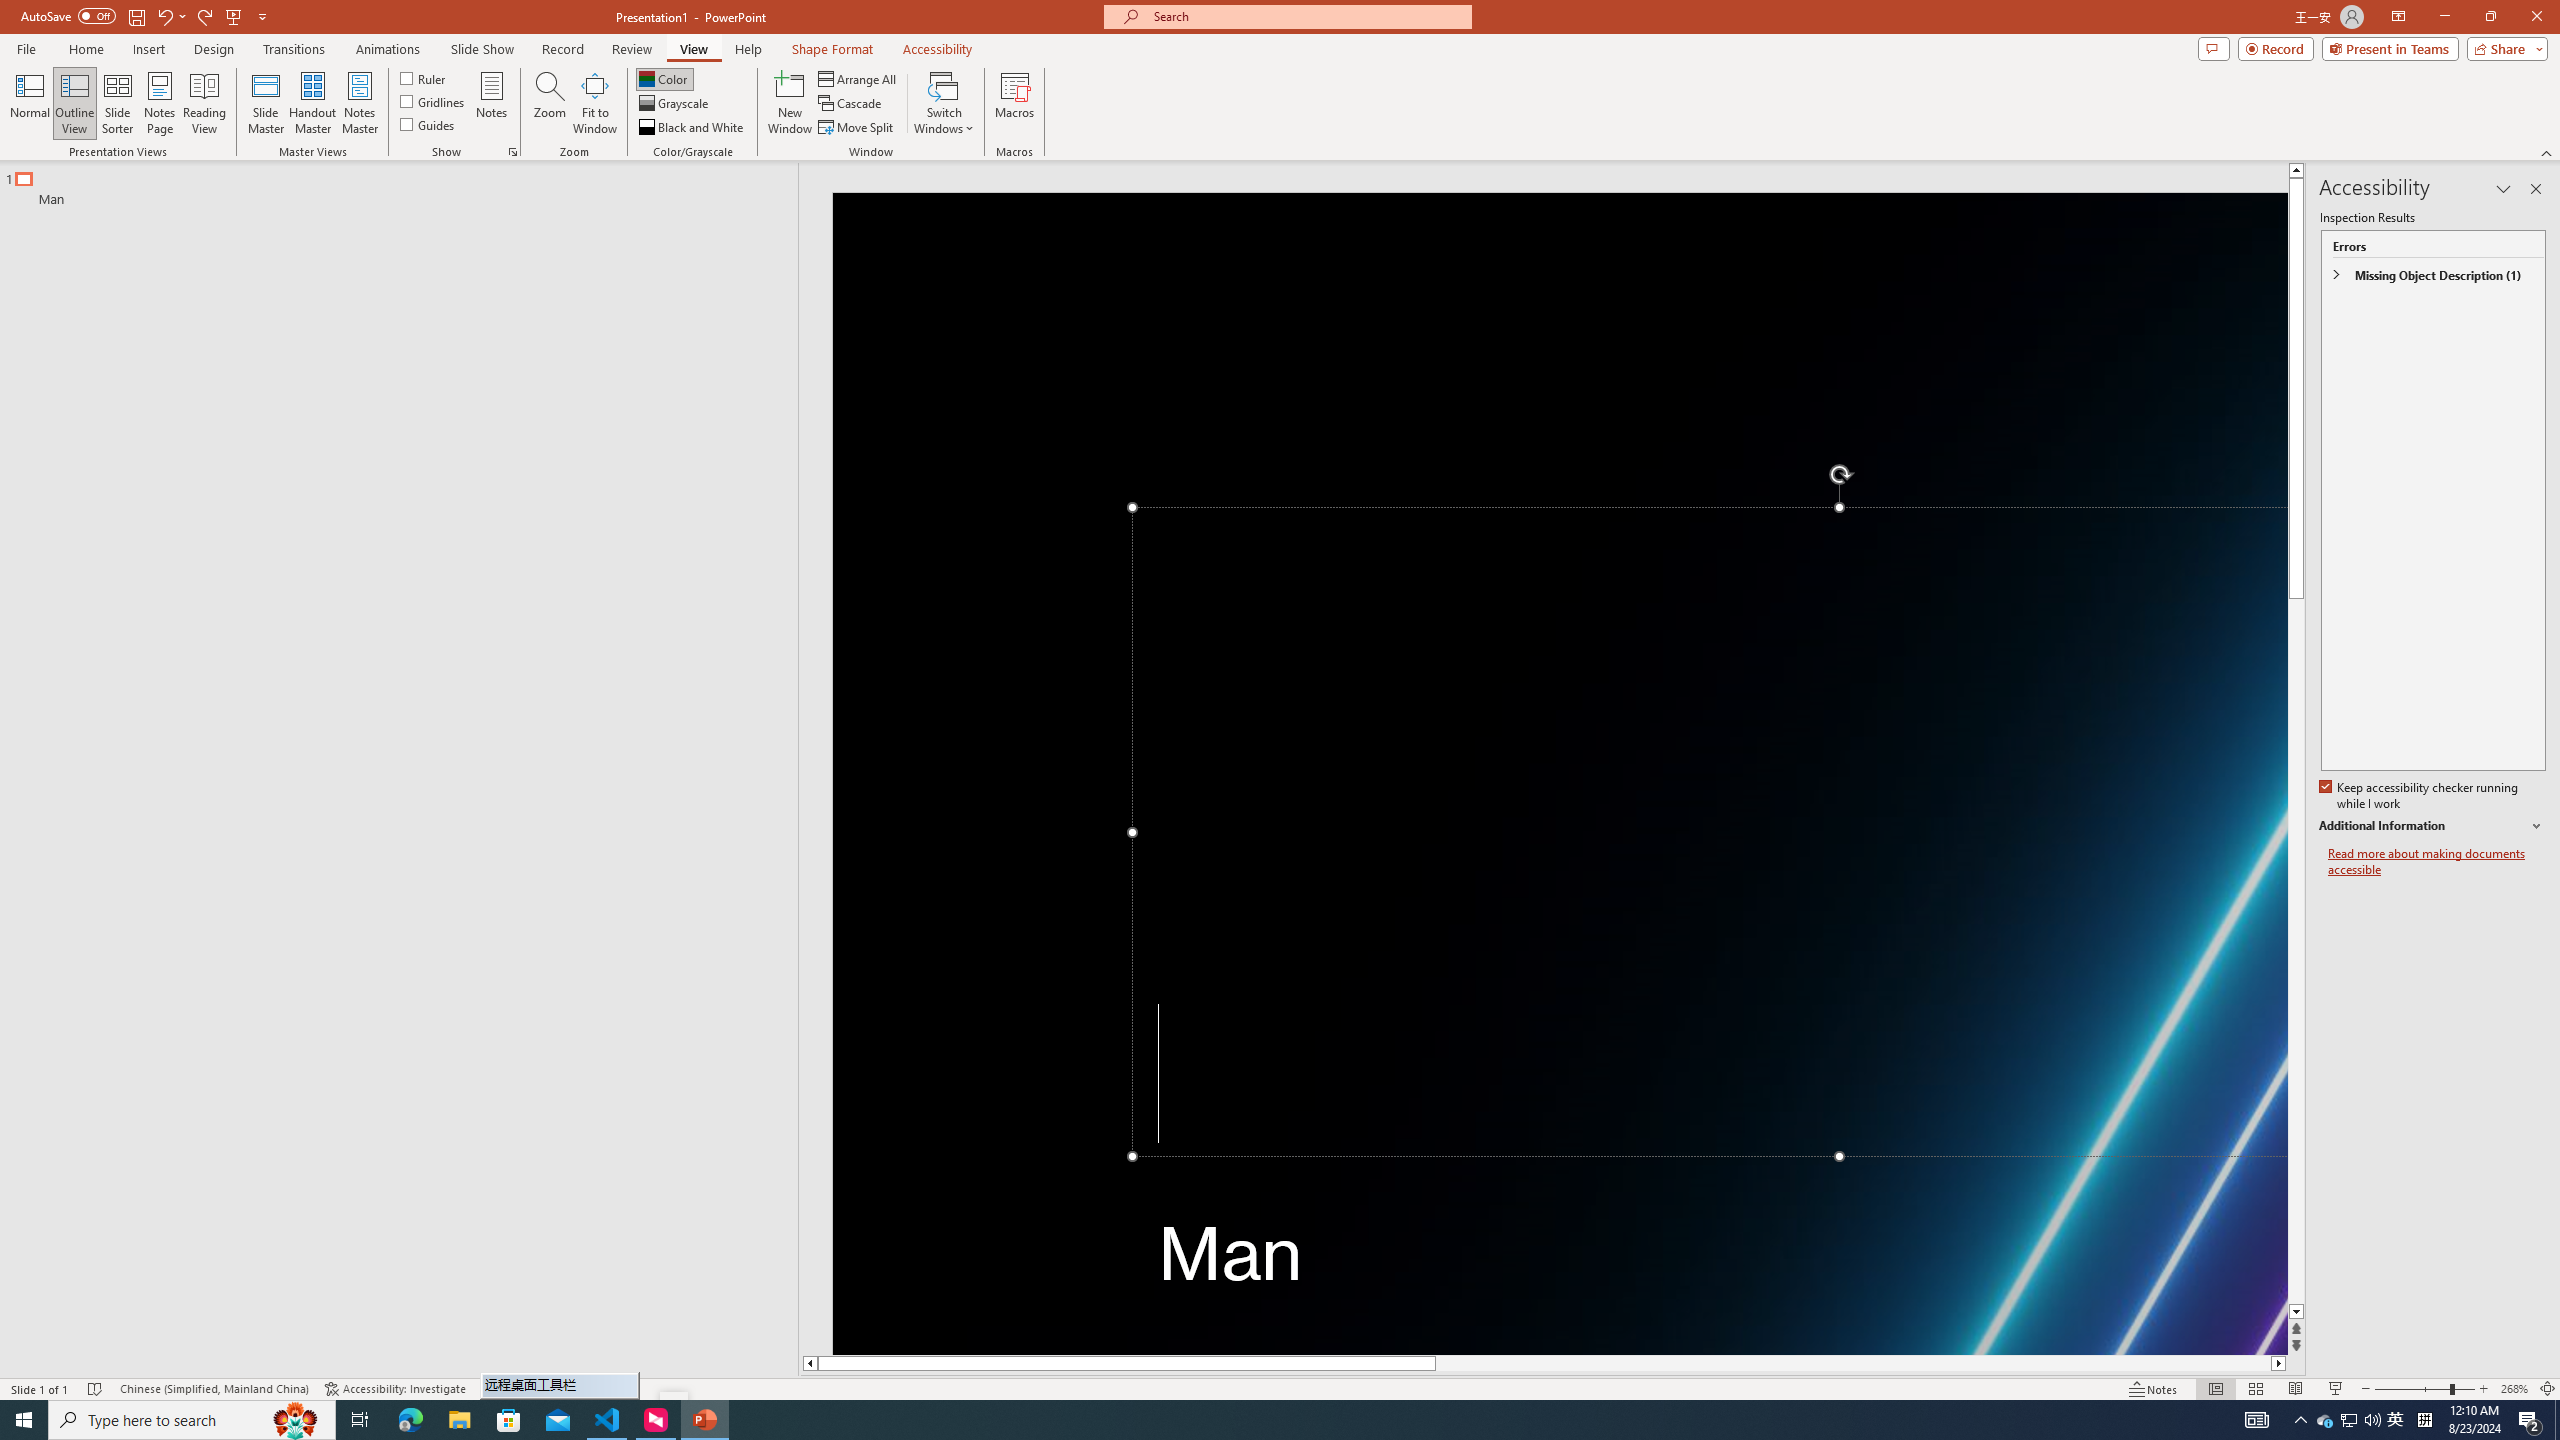 The image size is (2560, 1440). Describe the element at coordinates (2514, 1389) in the screenshot. I see `Zoom 268%` at that location.